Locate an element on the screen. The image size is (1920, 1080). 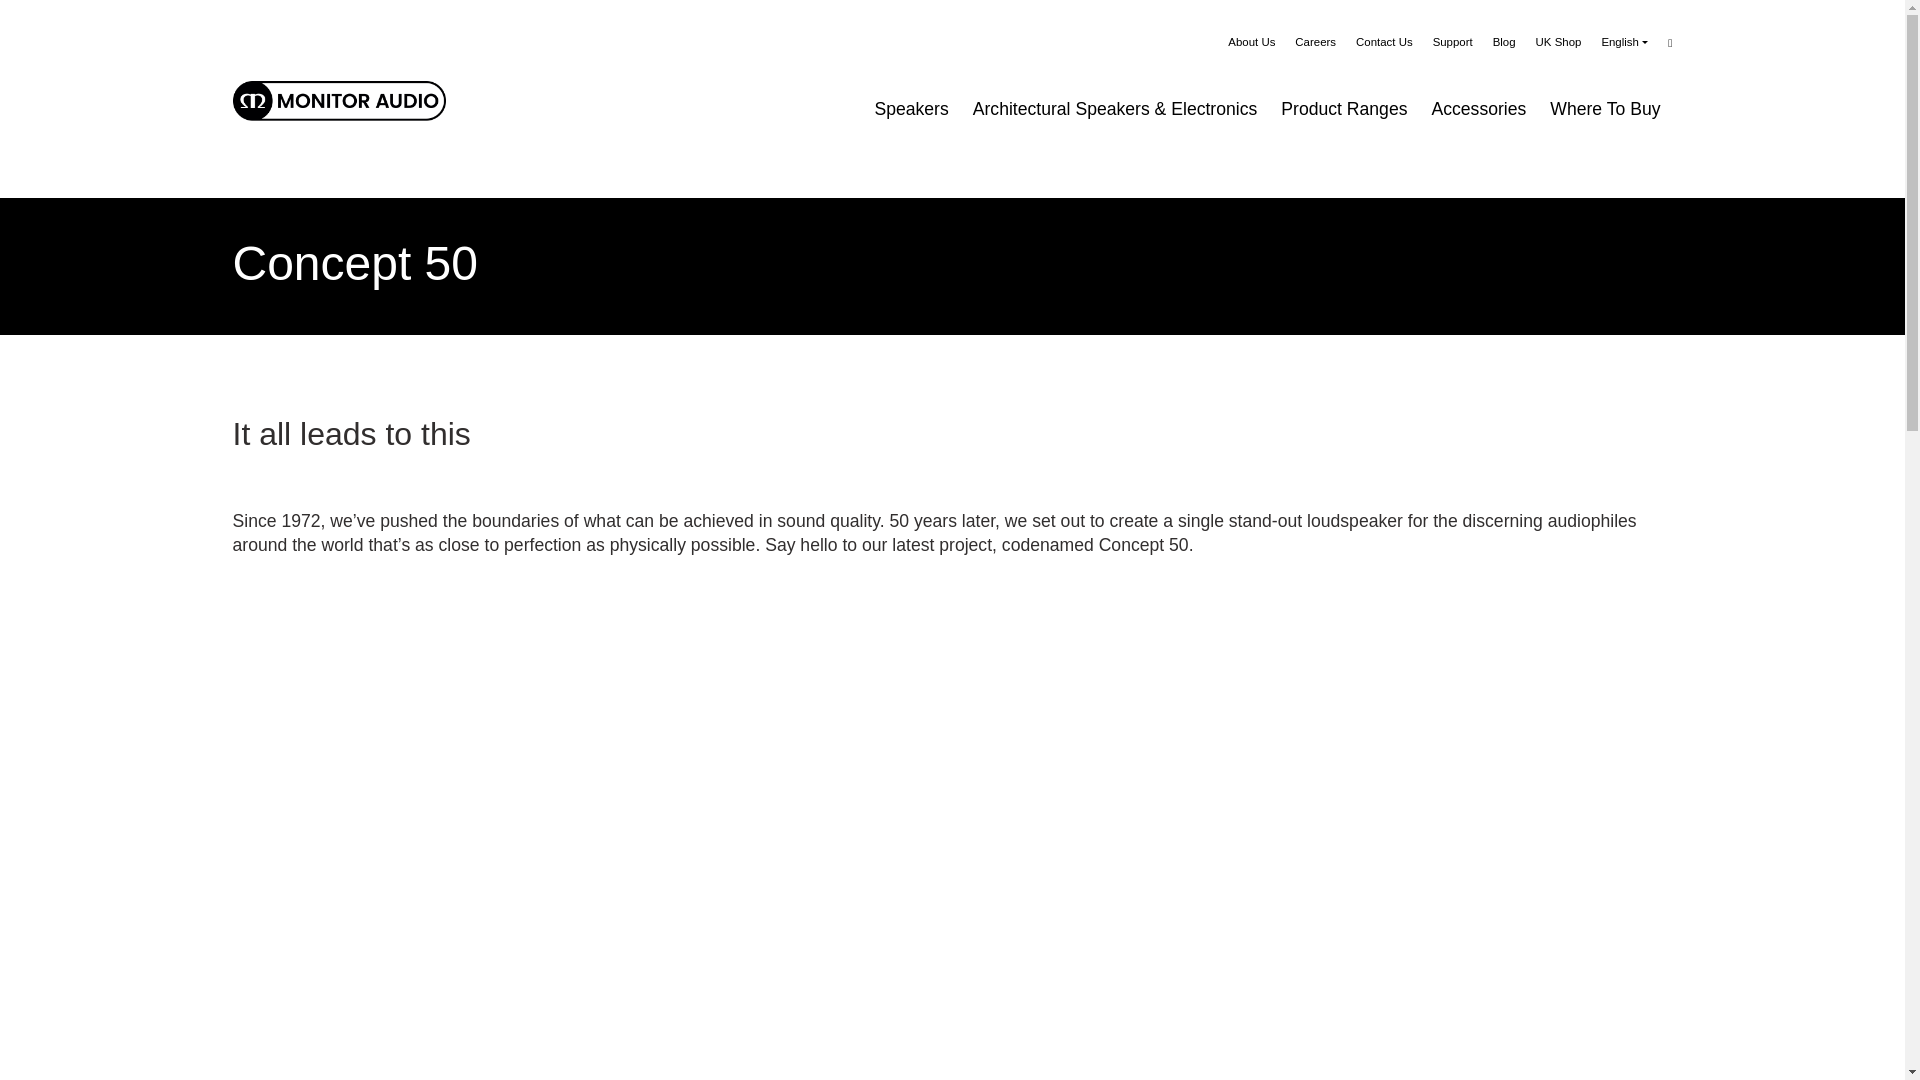
About Us is located at coordinates (1251, 42).